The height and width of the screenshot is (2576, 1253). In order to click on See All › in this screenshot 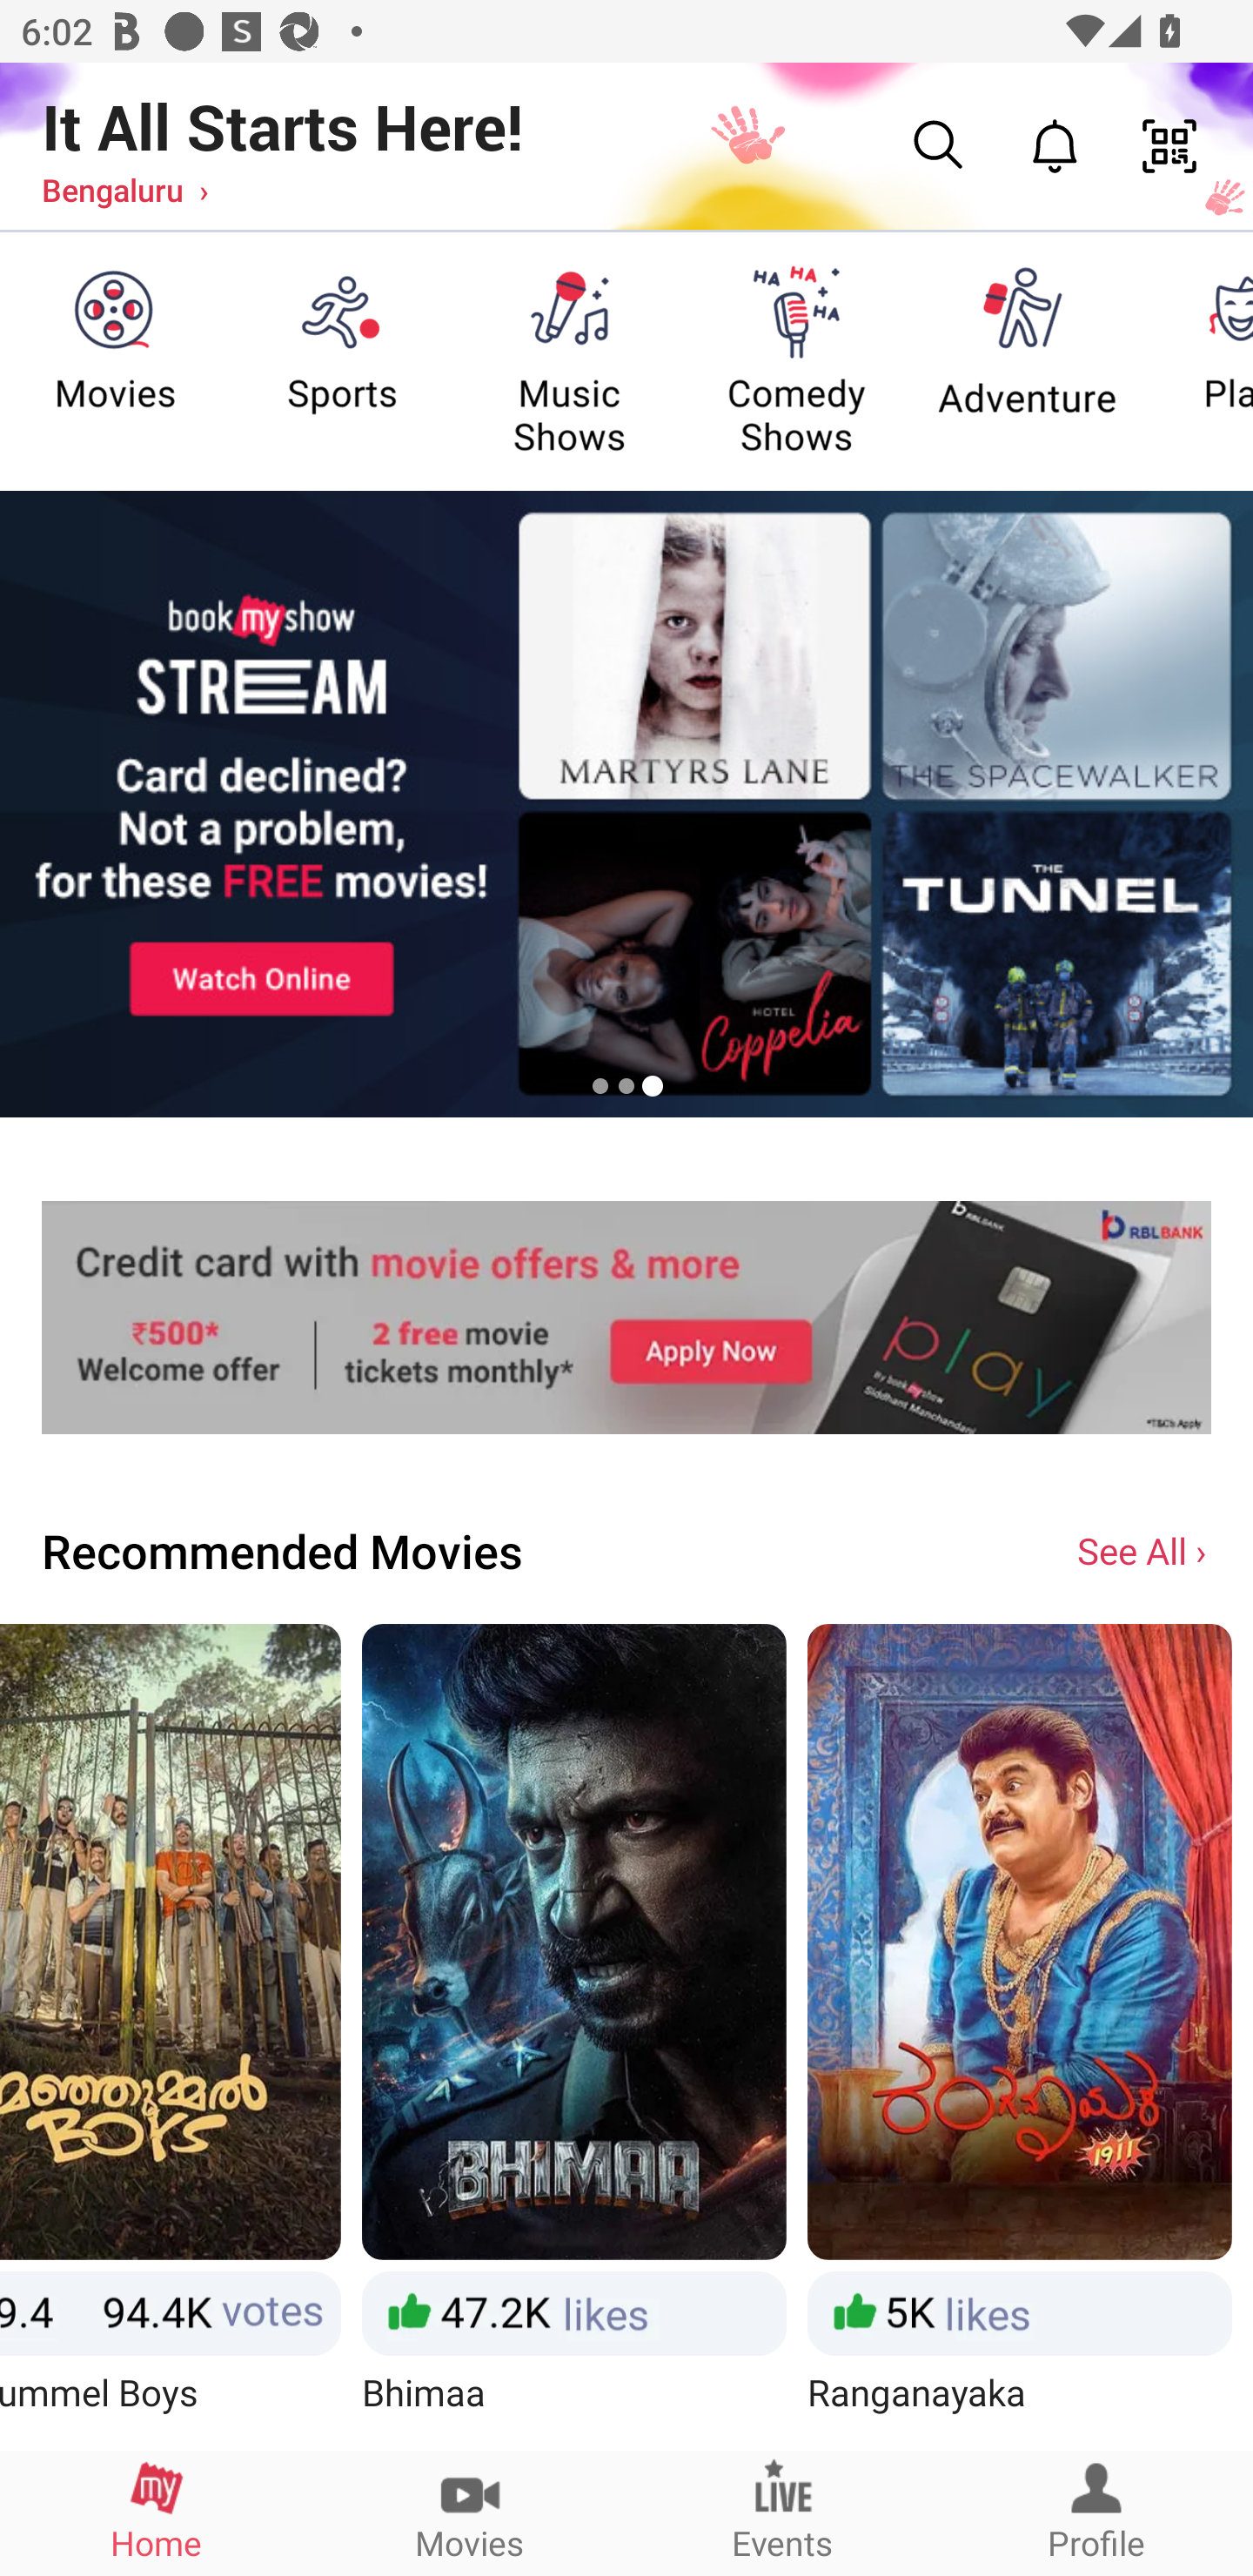, I will do `click(1144, 1549)`.